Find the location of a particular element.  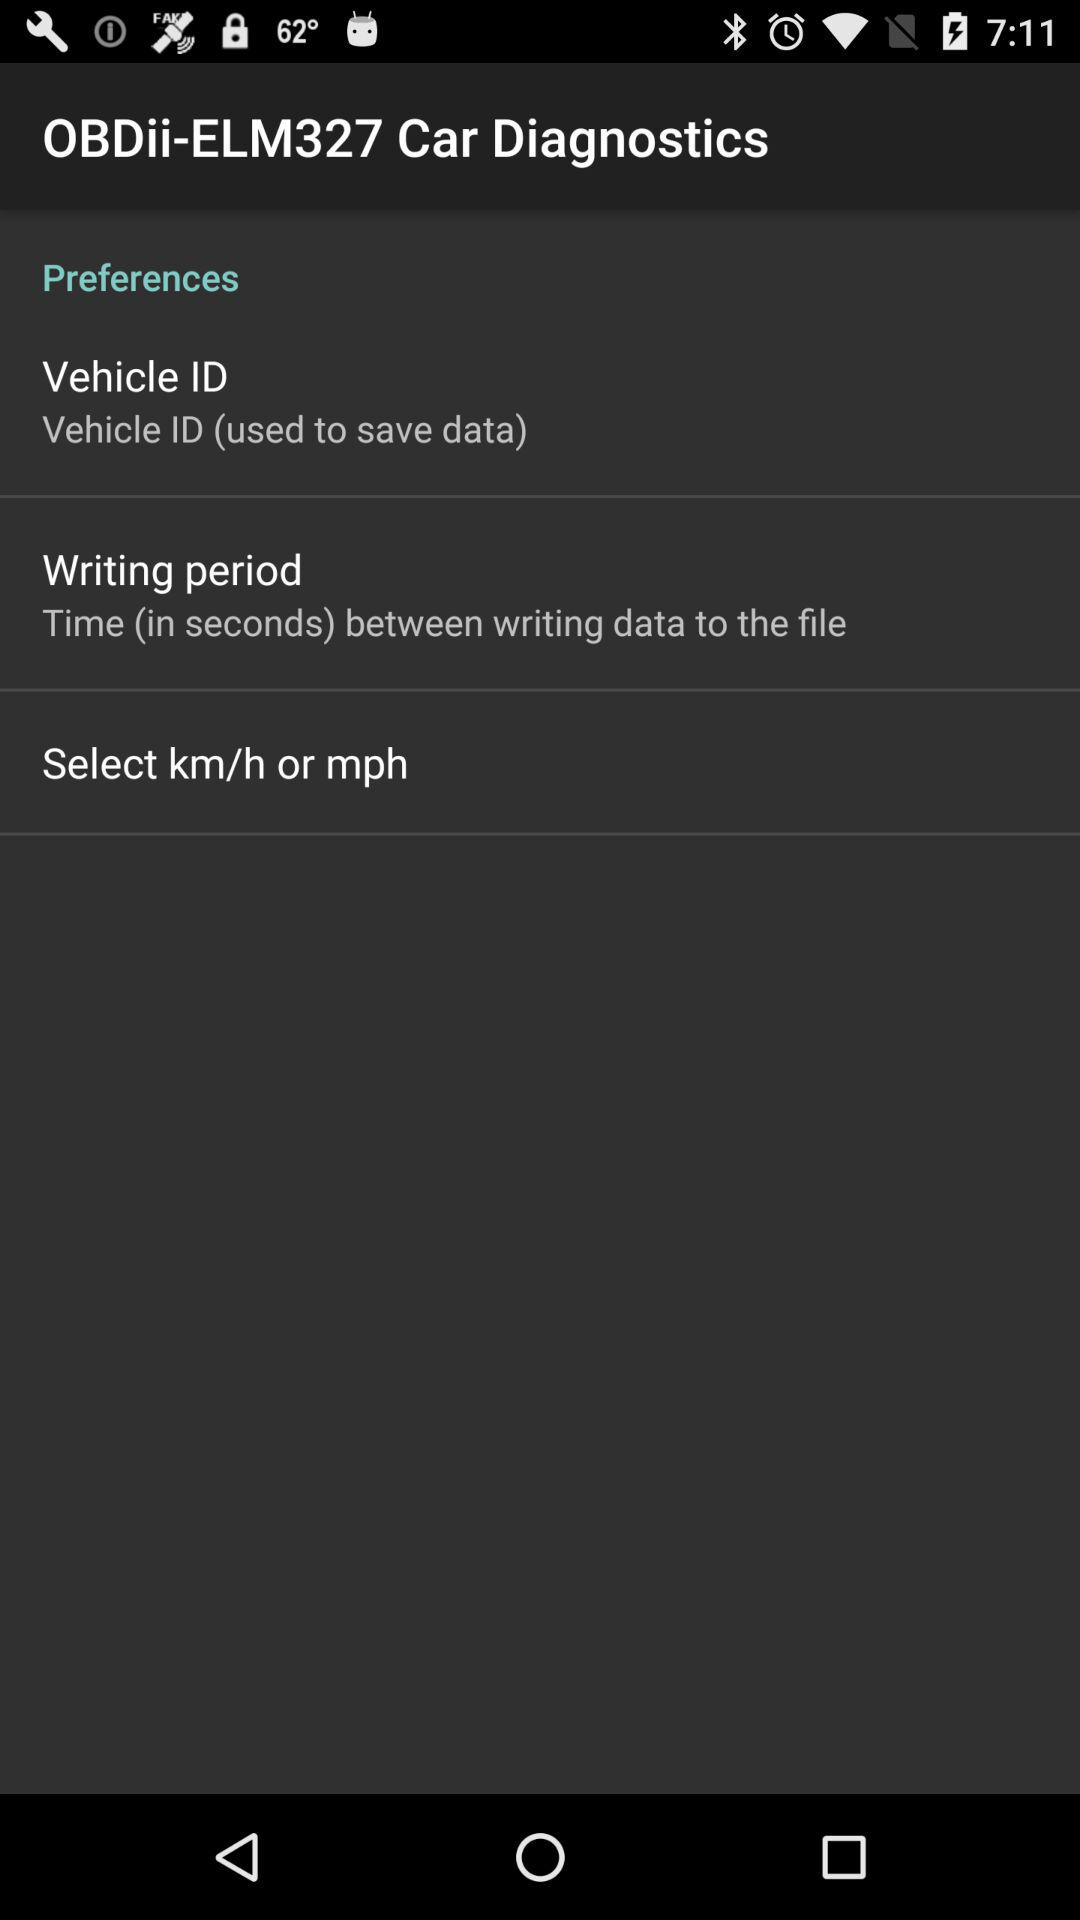

choose app below the time in seconds is located at coordinates (225, 762).